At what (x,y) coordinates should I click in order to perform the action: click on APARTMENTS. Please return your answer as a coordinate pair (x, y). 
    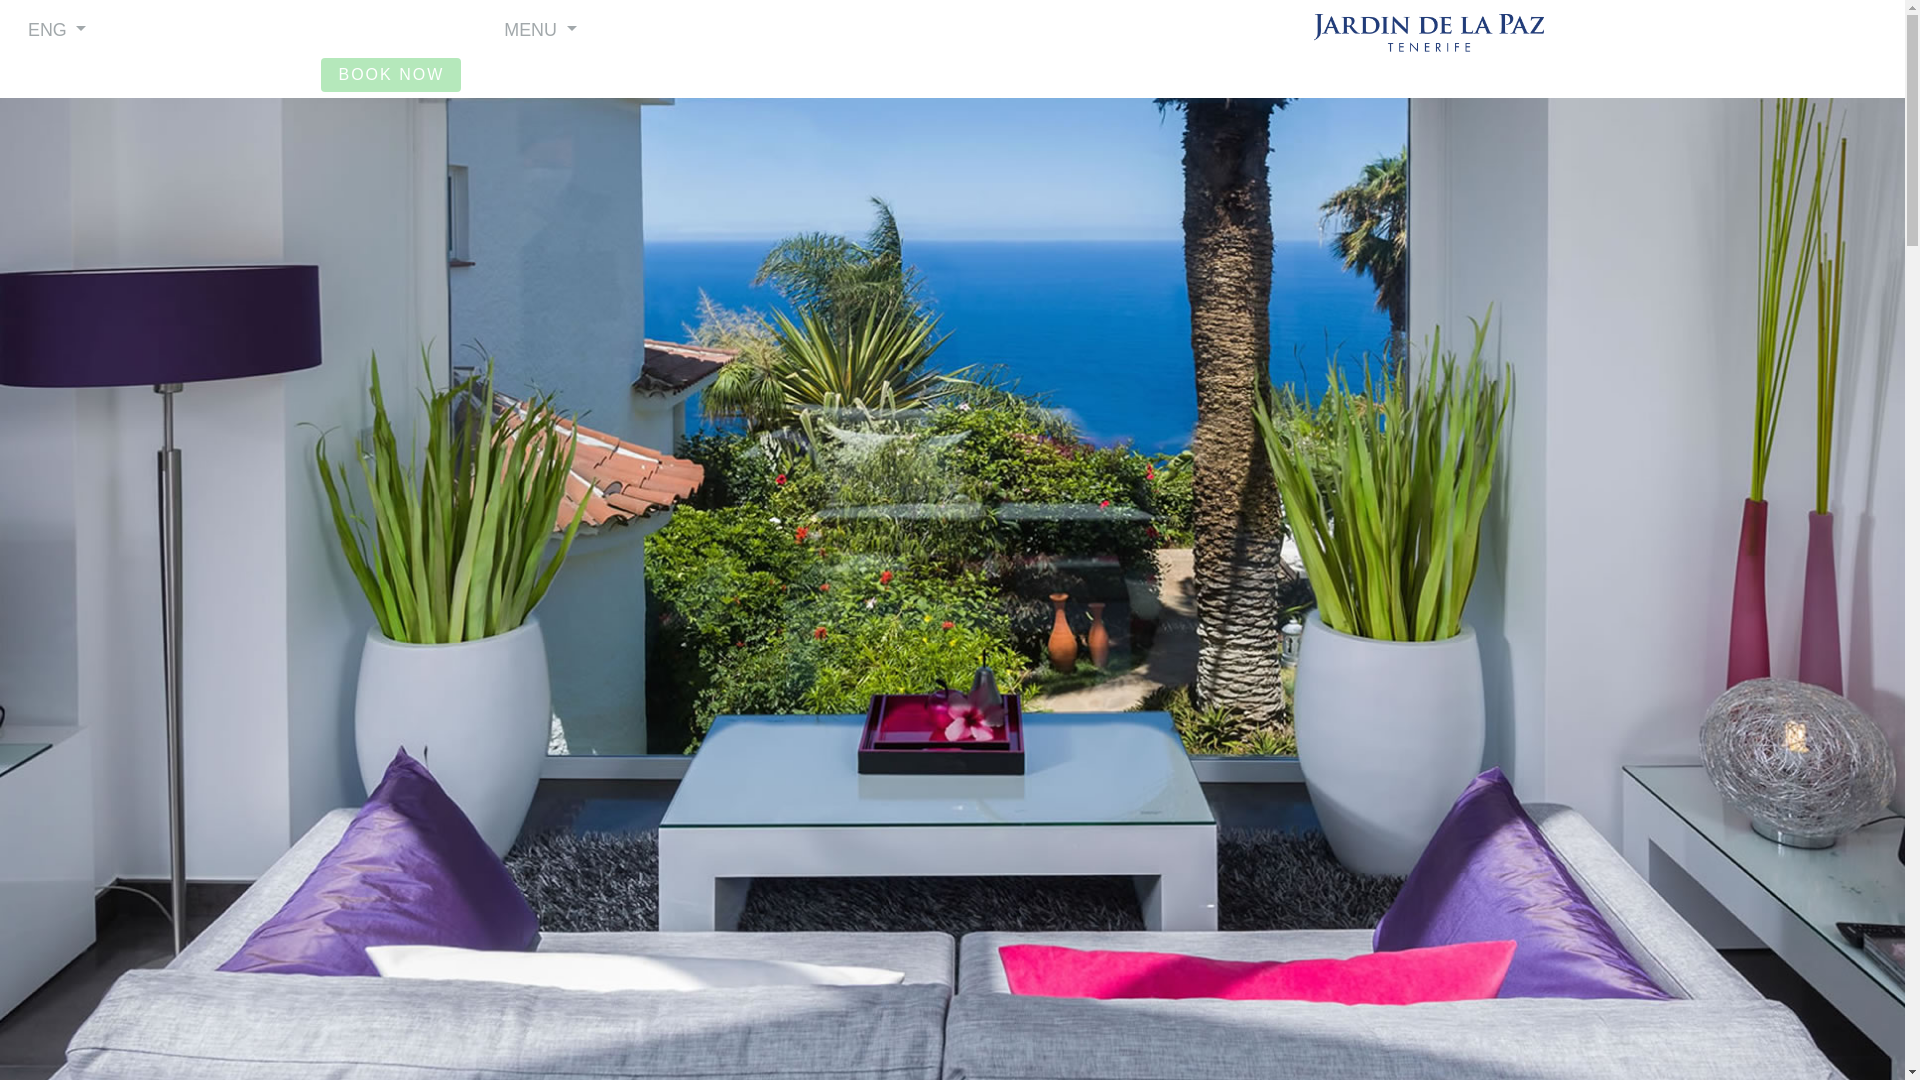
    Looking at the image, I should click on (203, 73).